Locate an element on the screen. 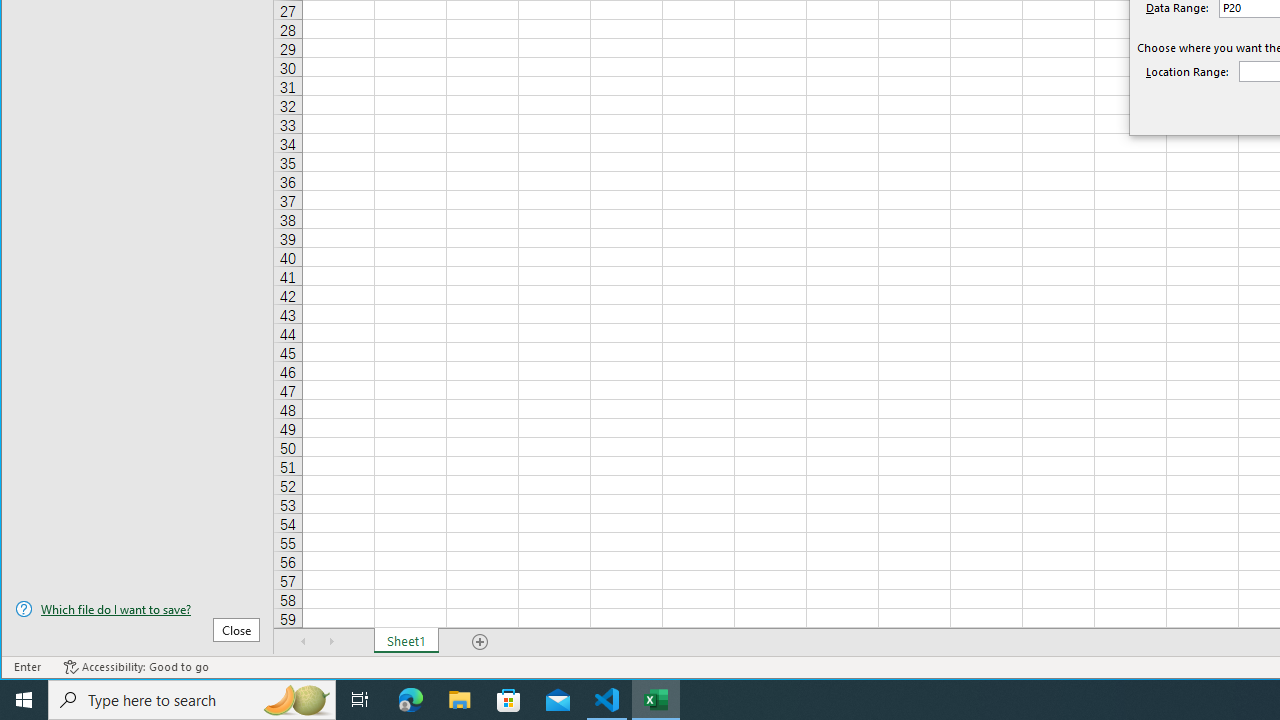 The image size is (1280, 720). Scroll Left is located at coordinates (304, 641).